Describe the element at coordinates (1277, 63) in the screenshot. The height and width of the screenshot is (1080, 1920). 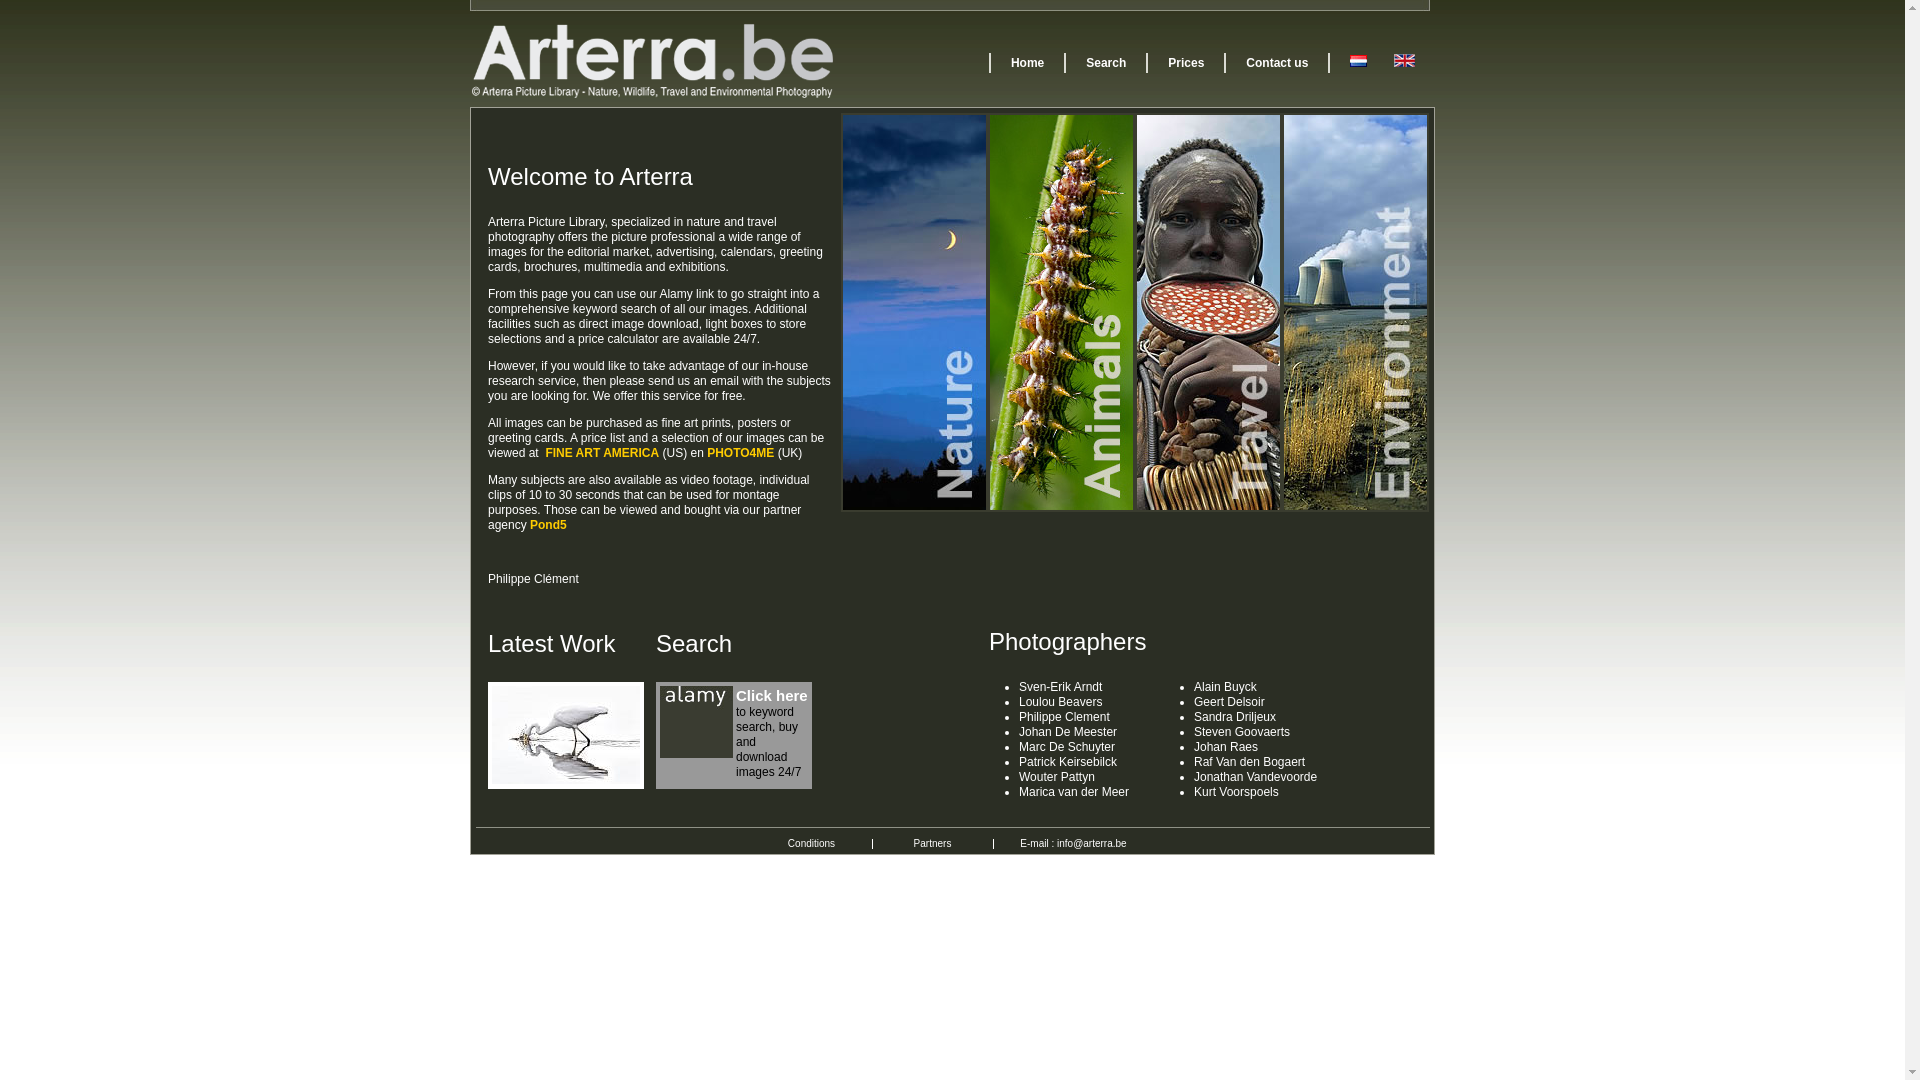
I see `Contact us` at that location.